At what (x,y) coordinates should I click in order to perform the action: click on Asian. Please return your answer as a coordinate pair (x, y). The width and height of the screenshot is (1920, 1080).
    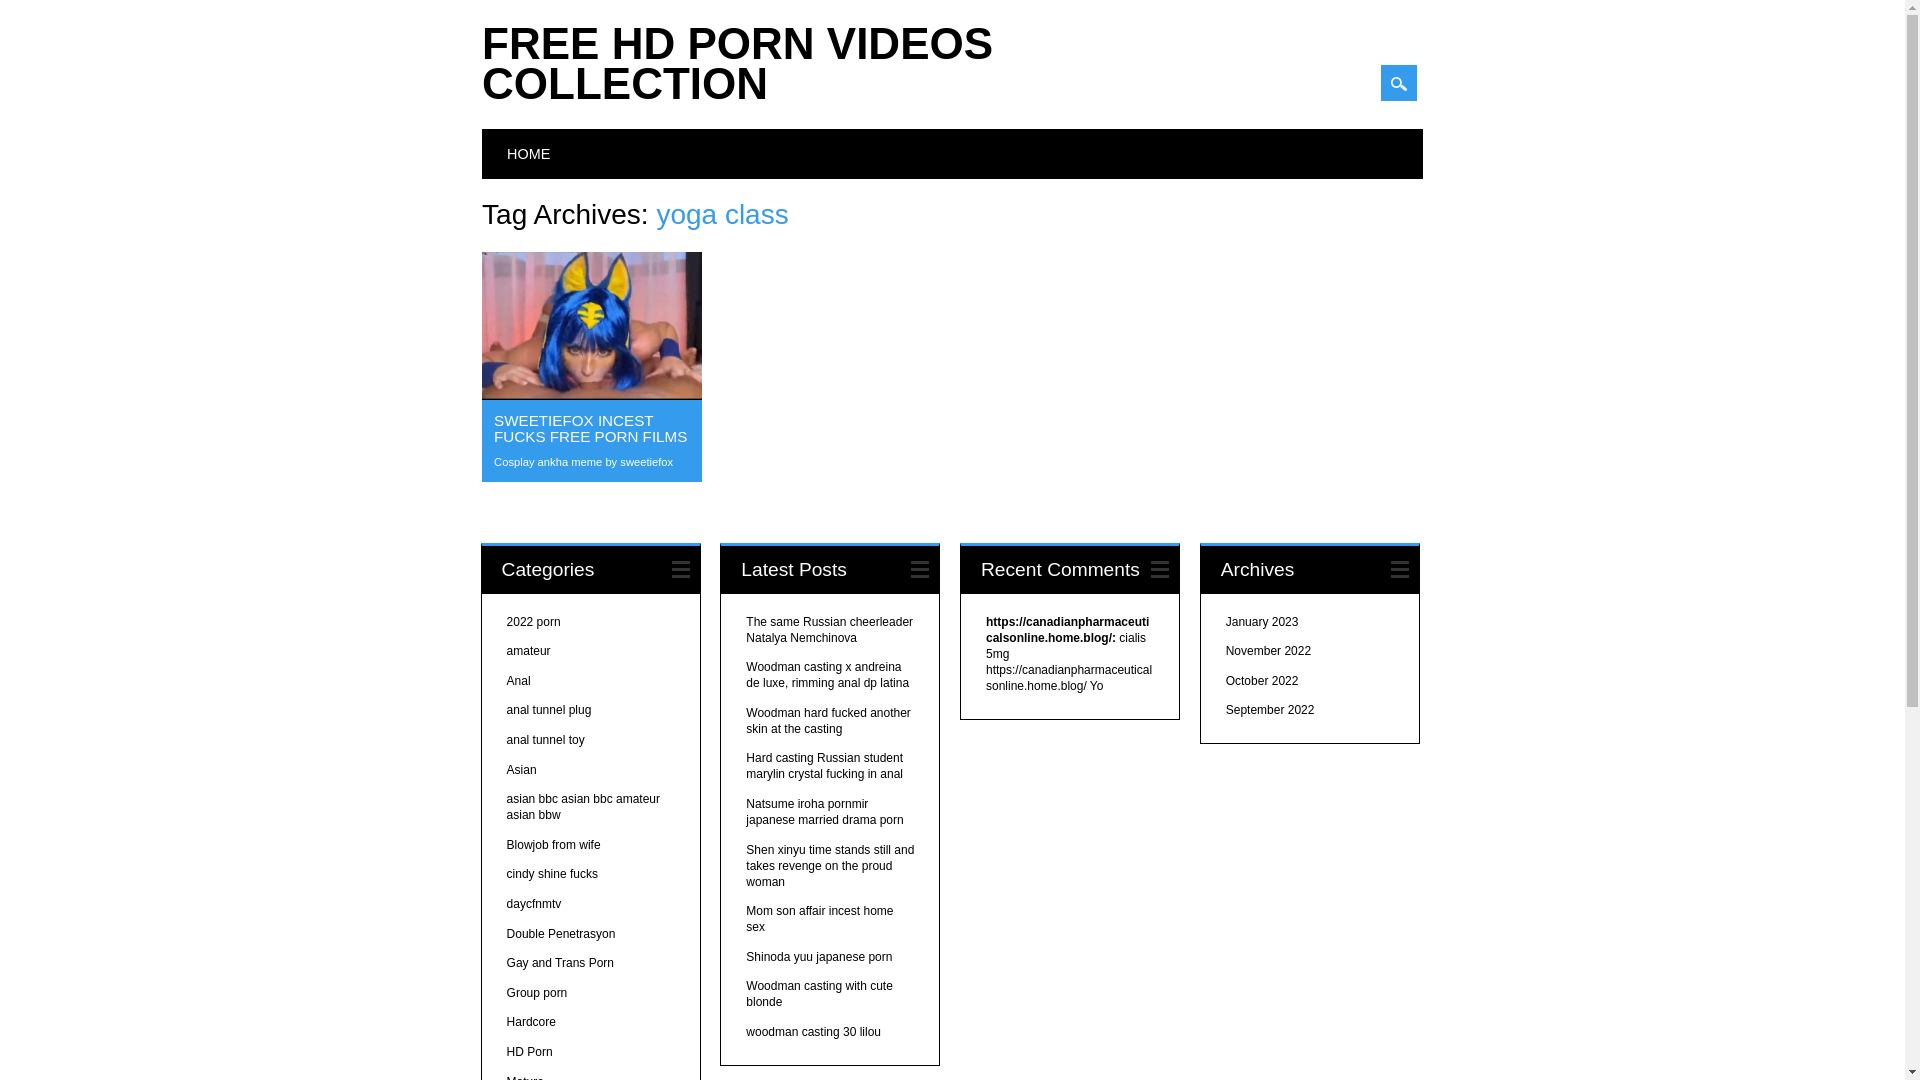
    Looking at the image, I should click on (522, 769).